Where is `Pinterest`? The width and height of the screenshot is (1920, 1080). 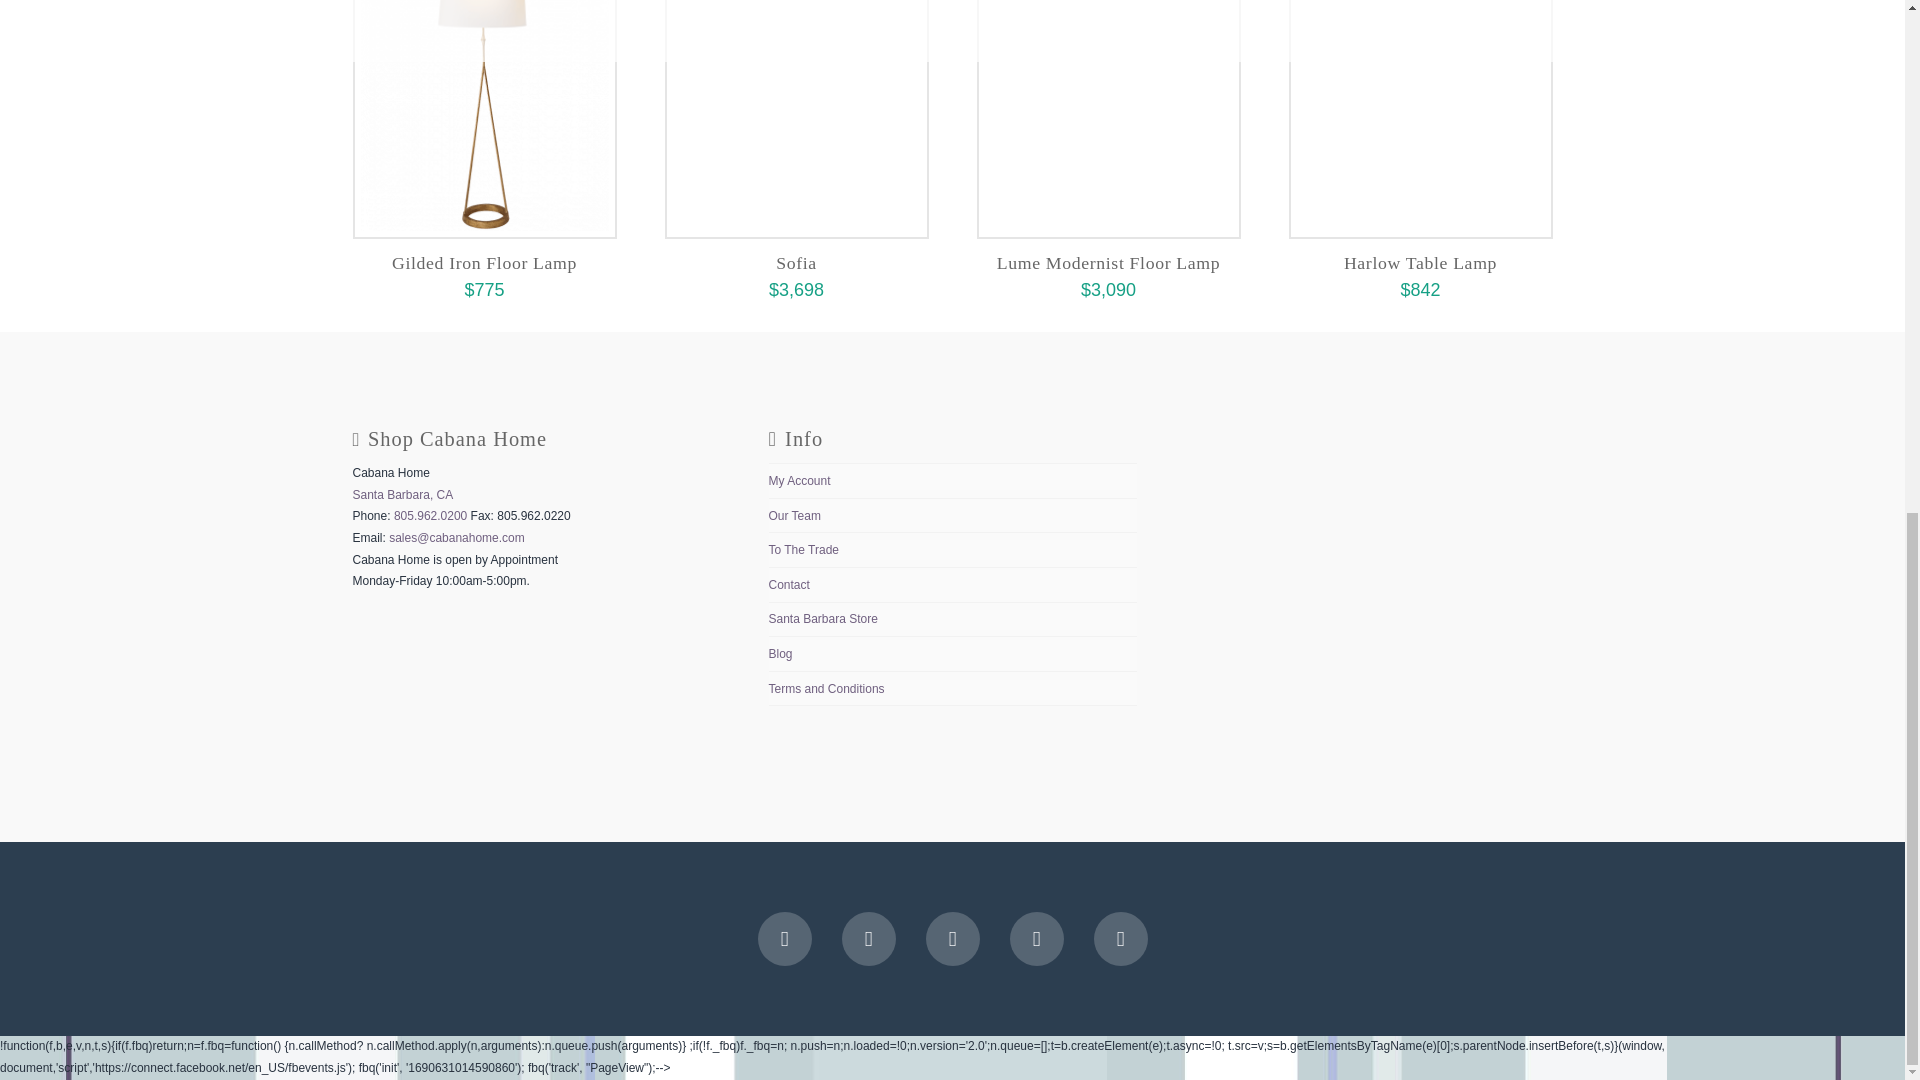 Pinterest is located at coordinates (1121, 938).